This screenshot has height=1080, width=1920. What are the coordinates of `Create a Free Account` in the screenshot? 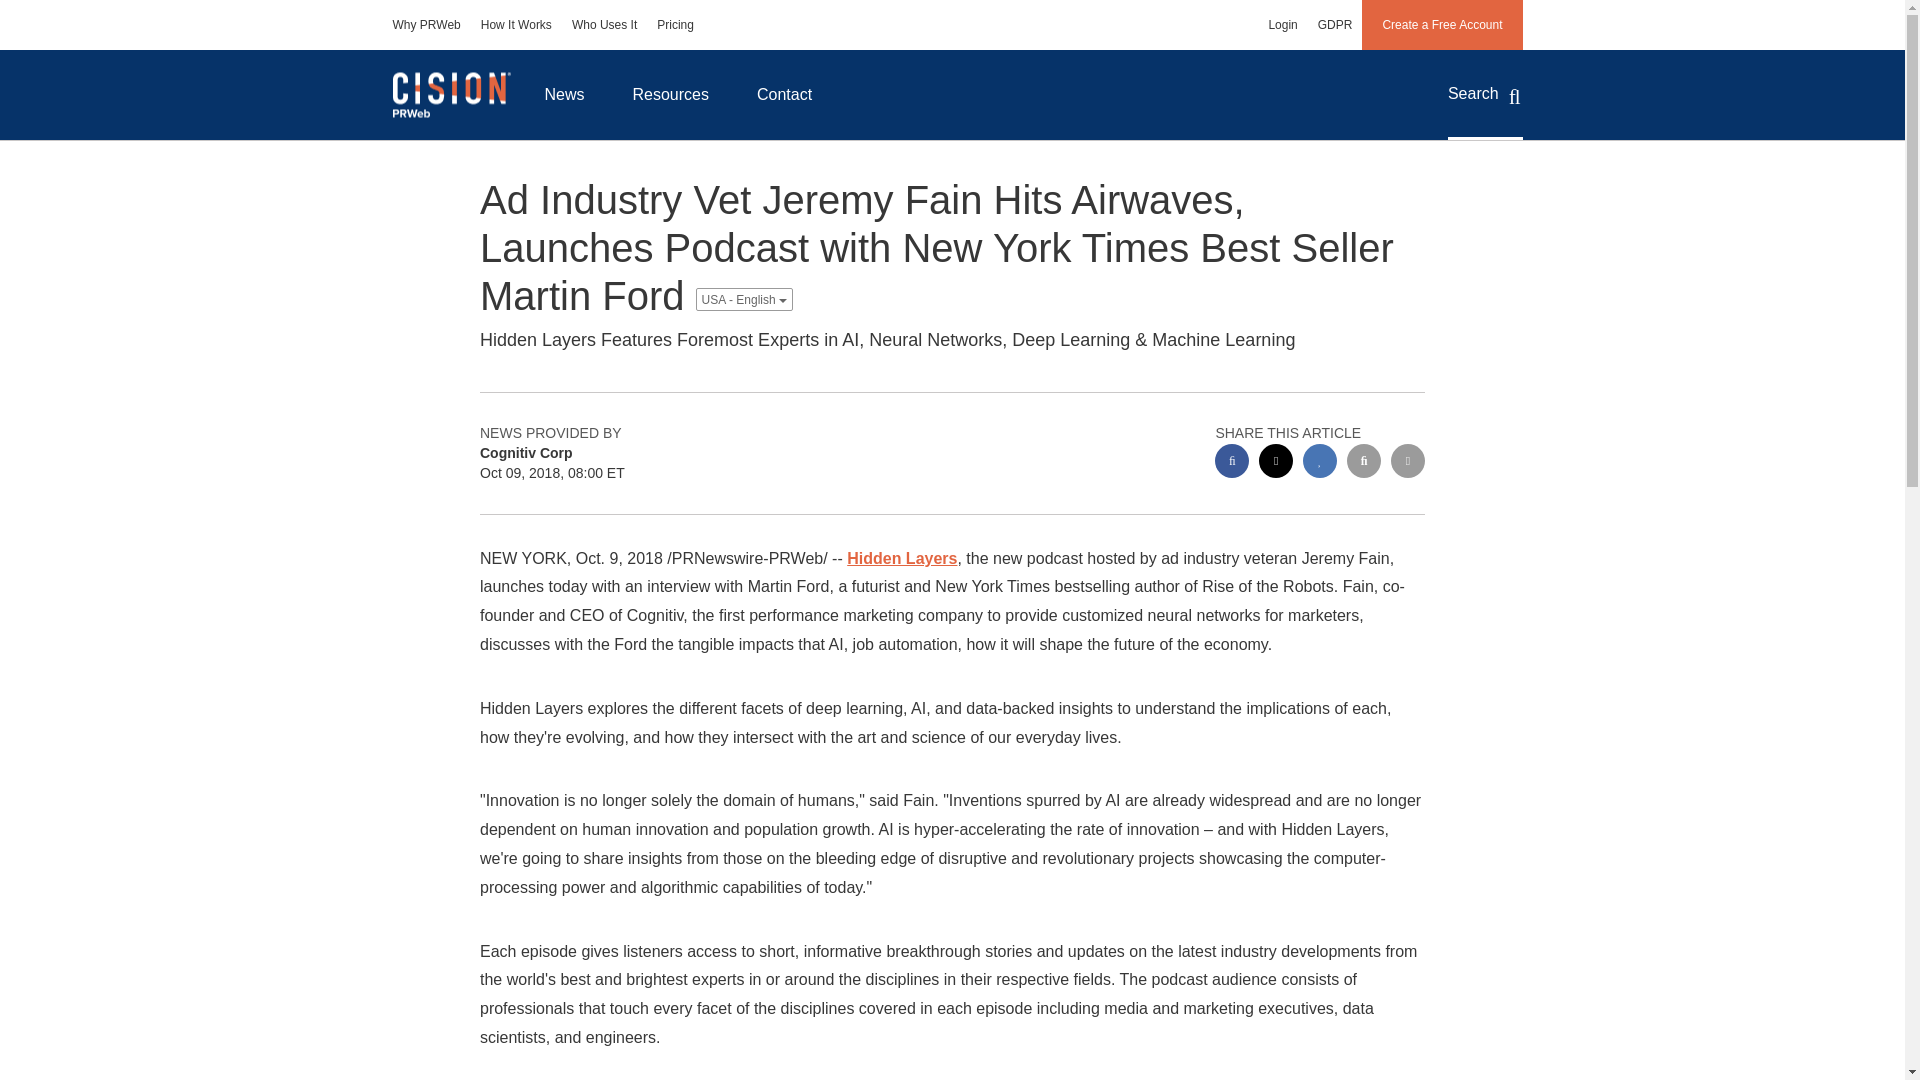 It's located at (1442, 24).